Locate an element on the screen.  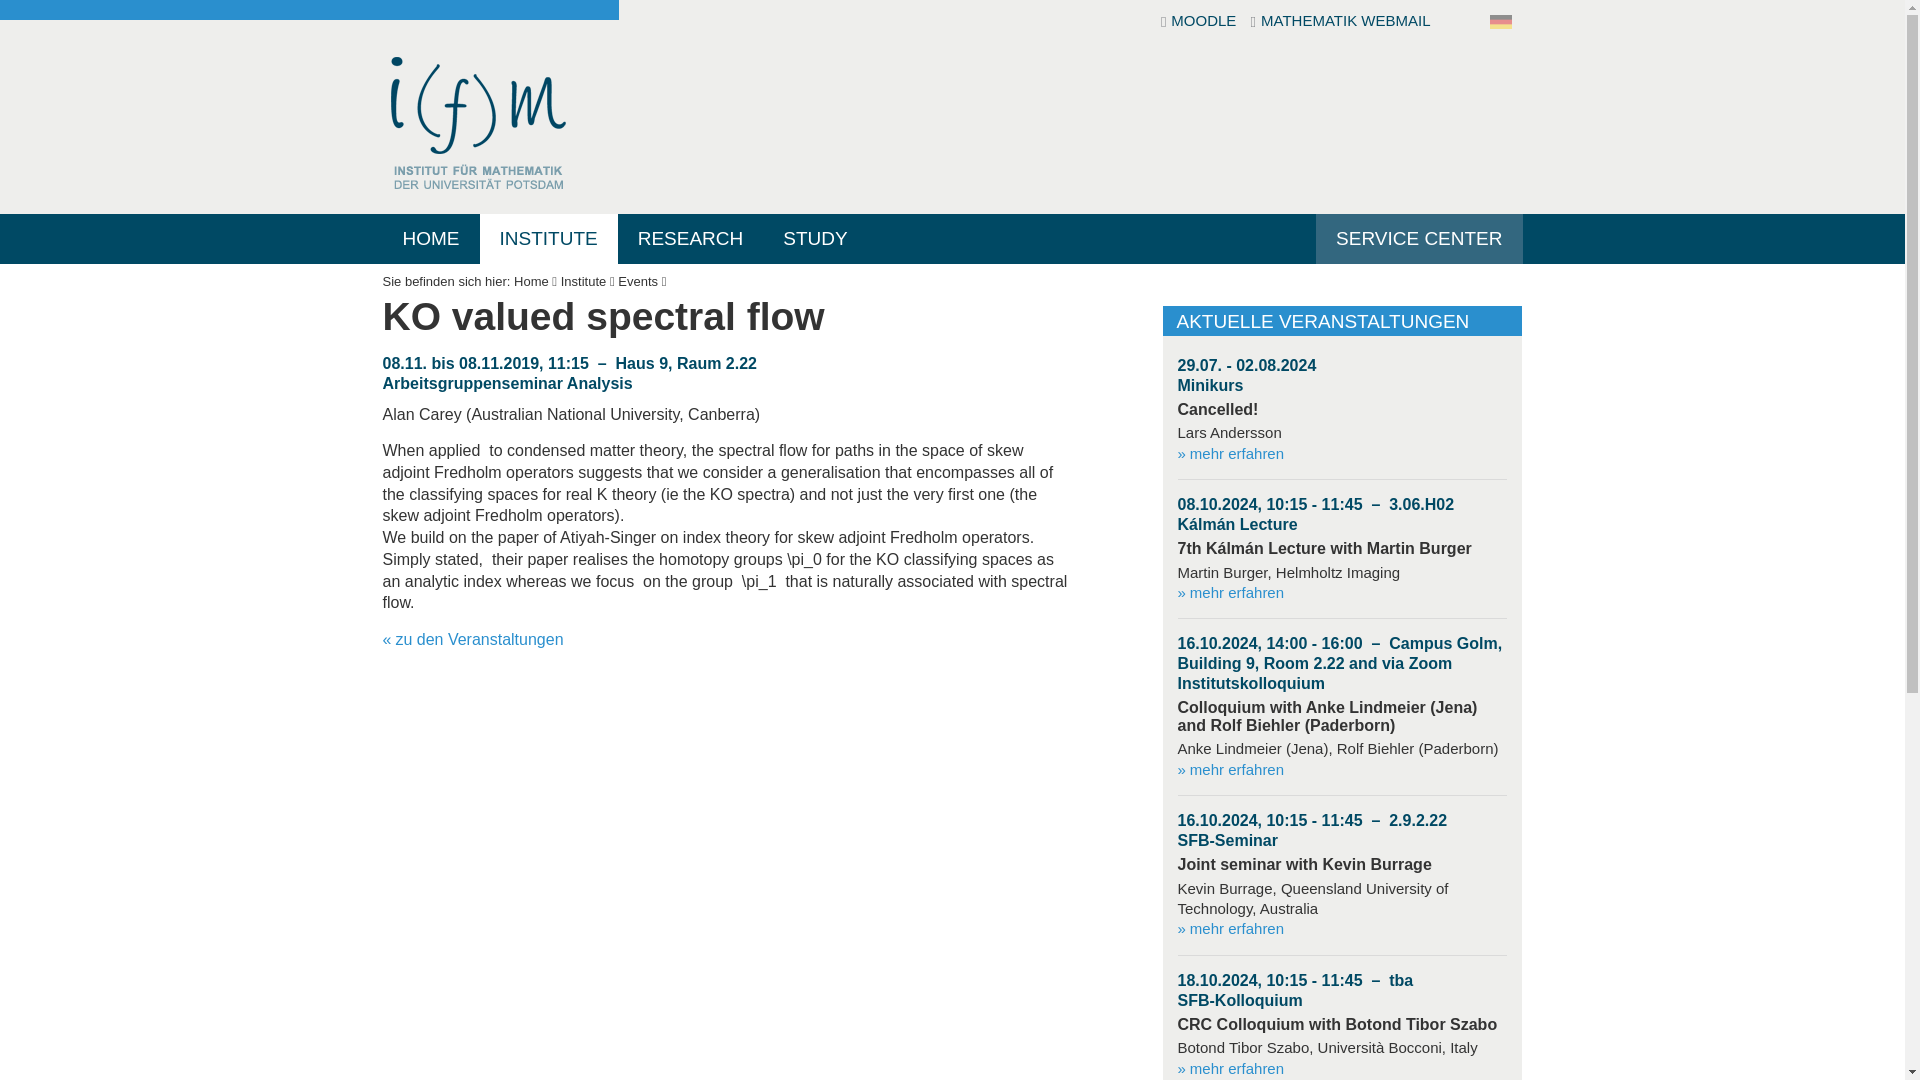
HOME is located at coordinates (430, 238).